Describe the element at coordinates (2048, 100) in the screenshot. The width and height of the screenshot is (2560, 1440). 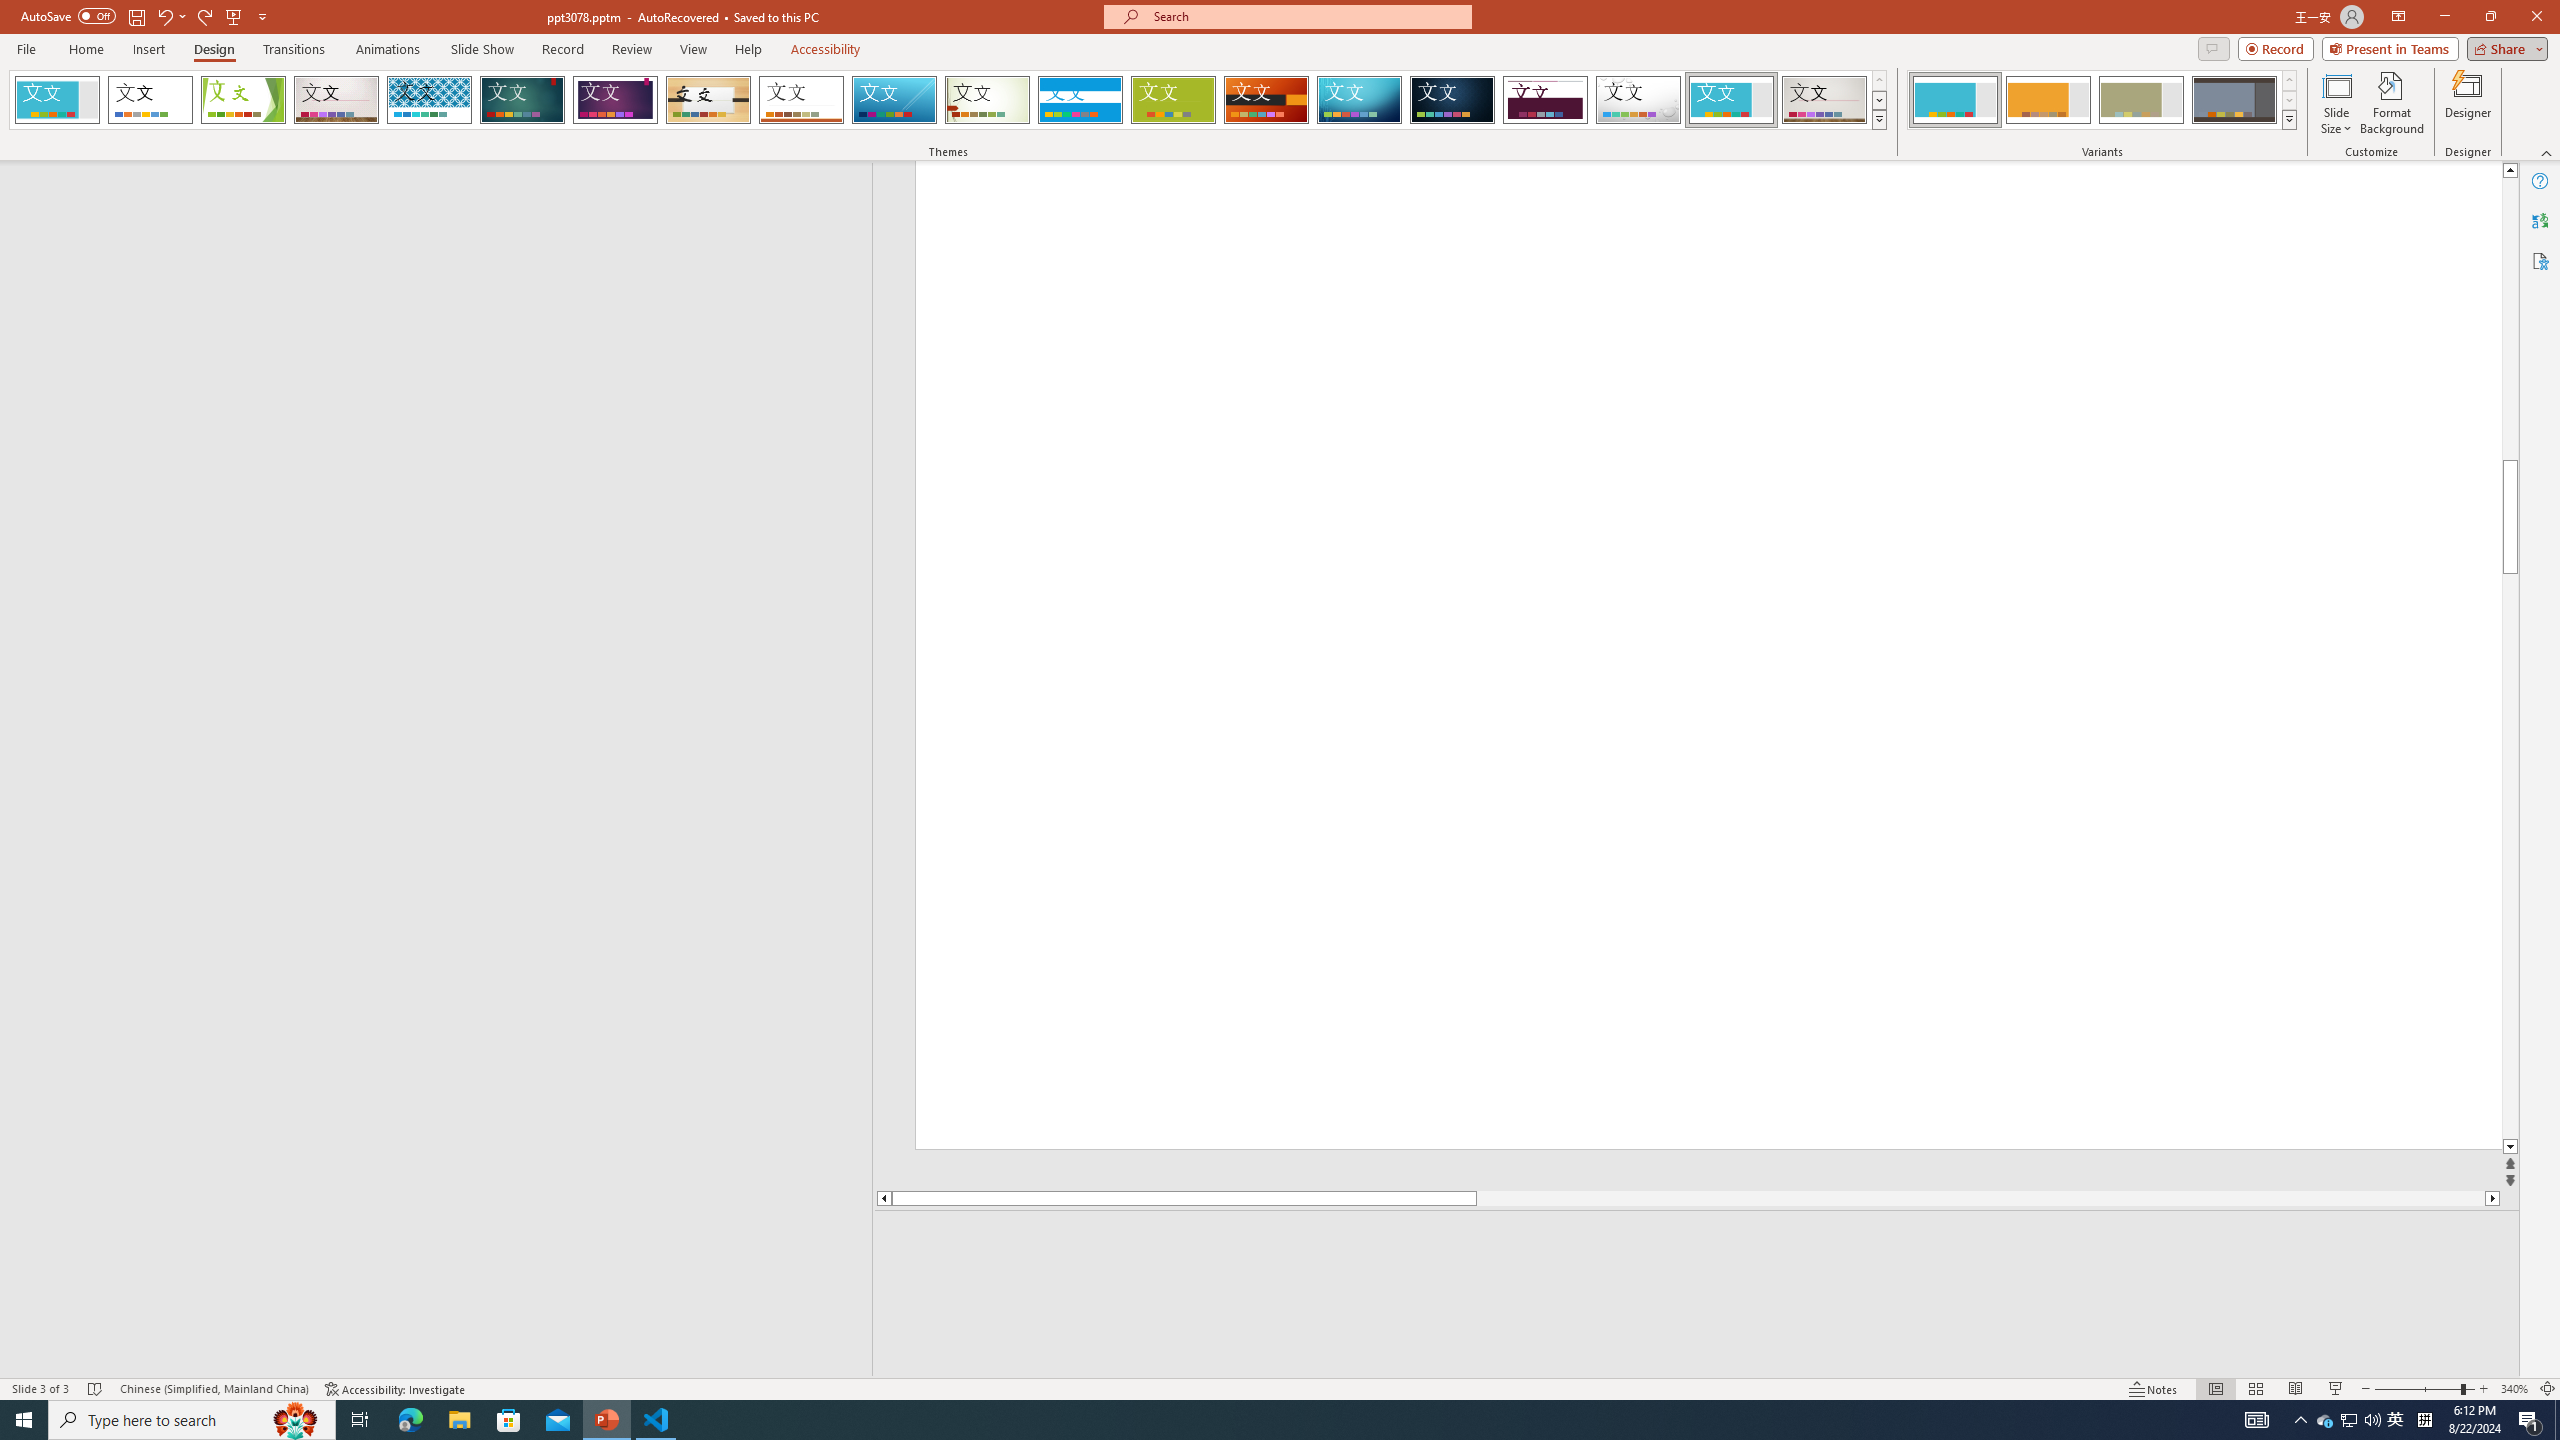
I see `Frame Variant 2` at that location.